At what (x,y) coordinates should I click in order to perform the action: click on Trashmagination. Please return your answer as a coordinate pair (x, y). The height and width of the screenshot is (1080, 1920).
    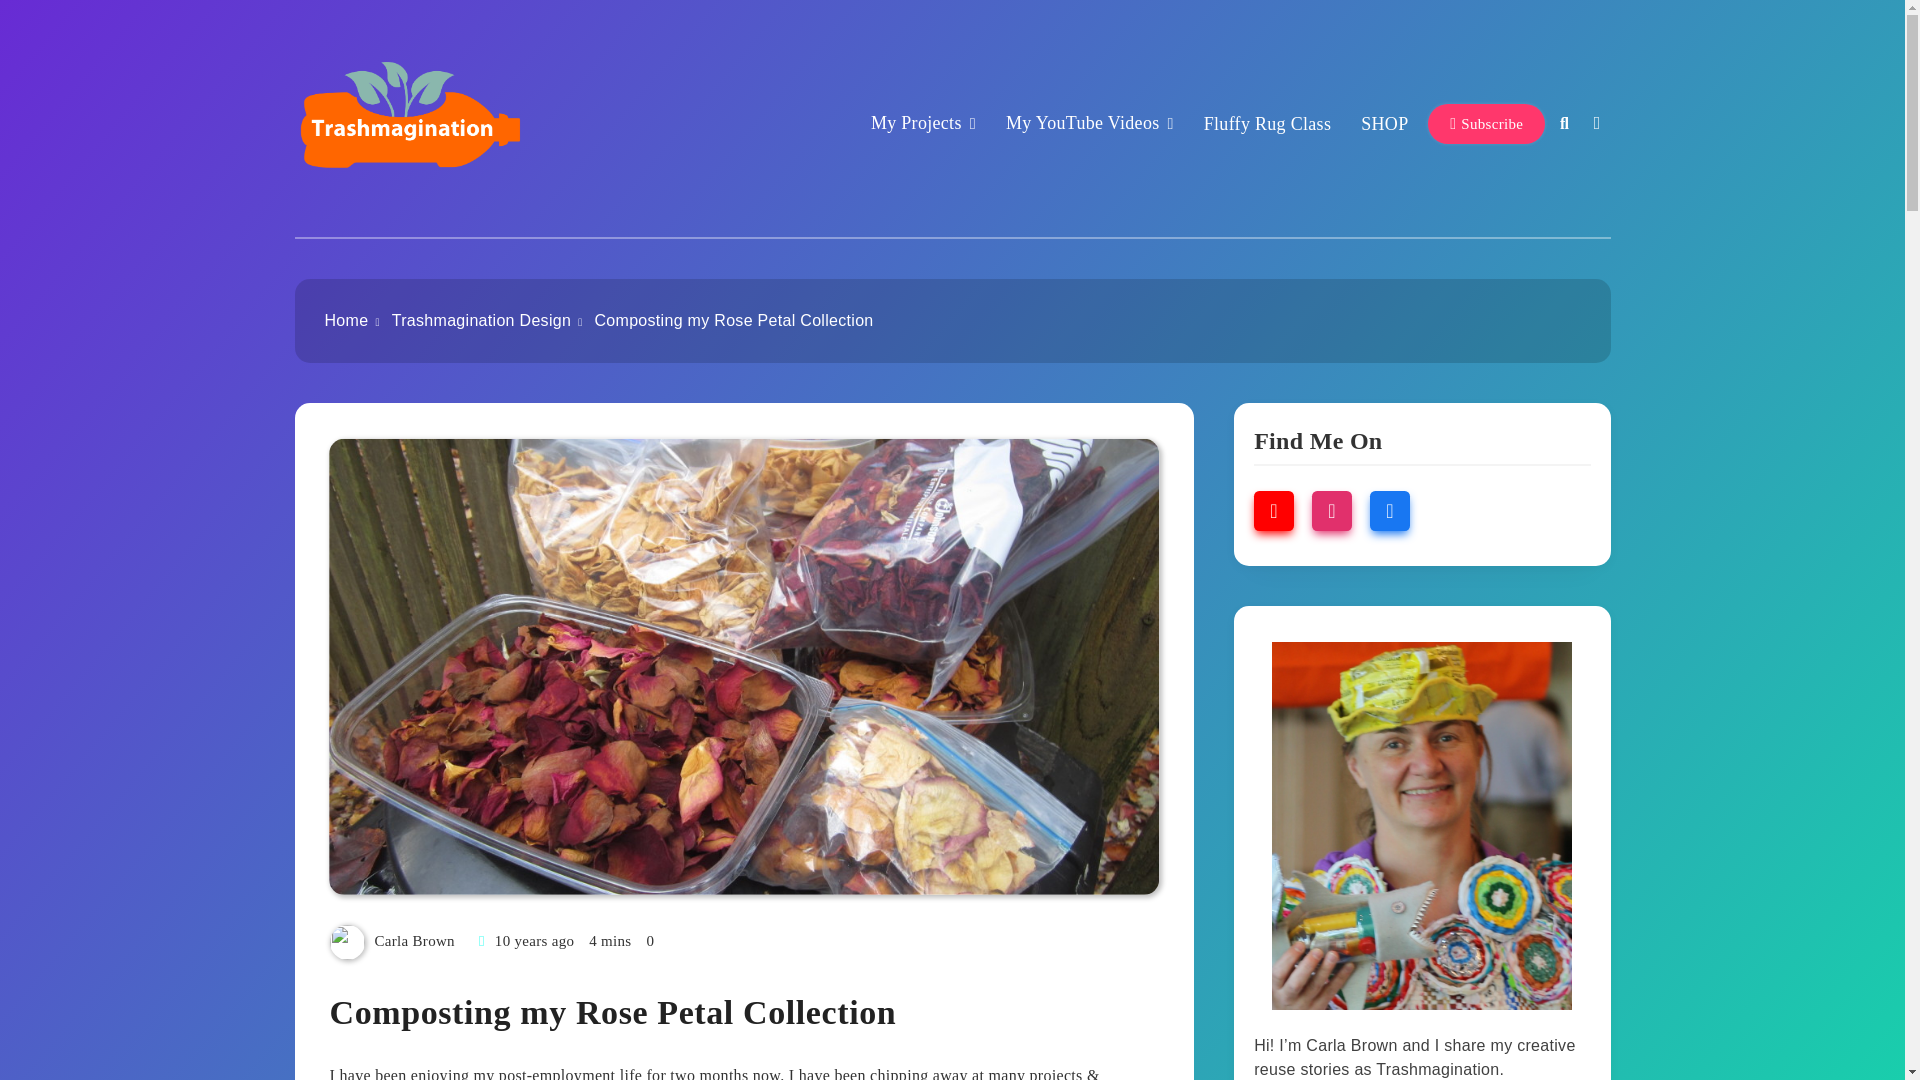
    Looking at the image, I should click on (424, 218).